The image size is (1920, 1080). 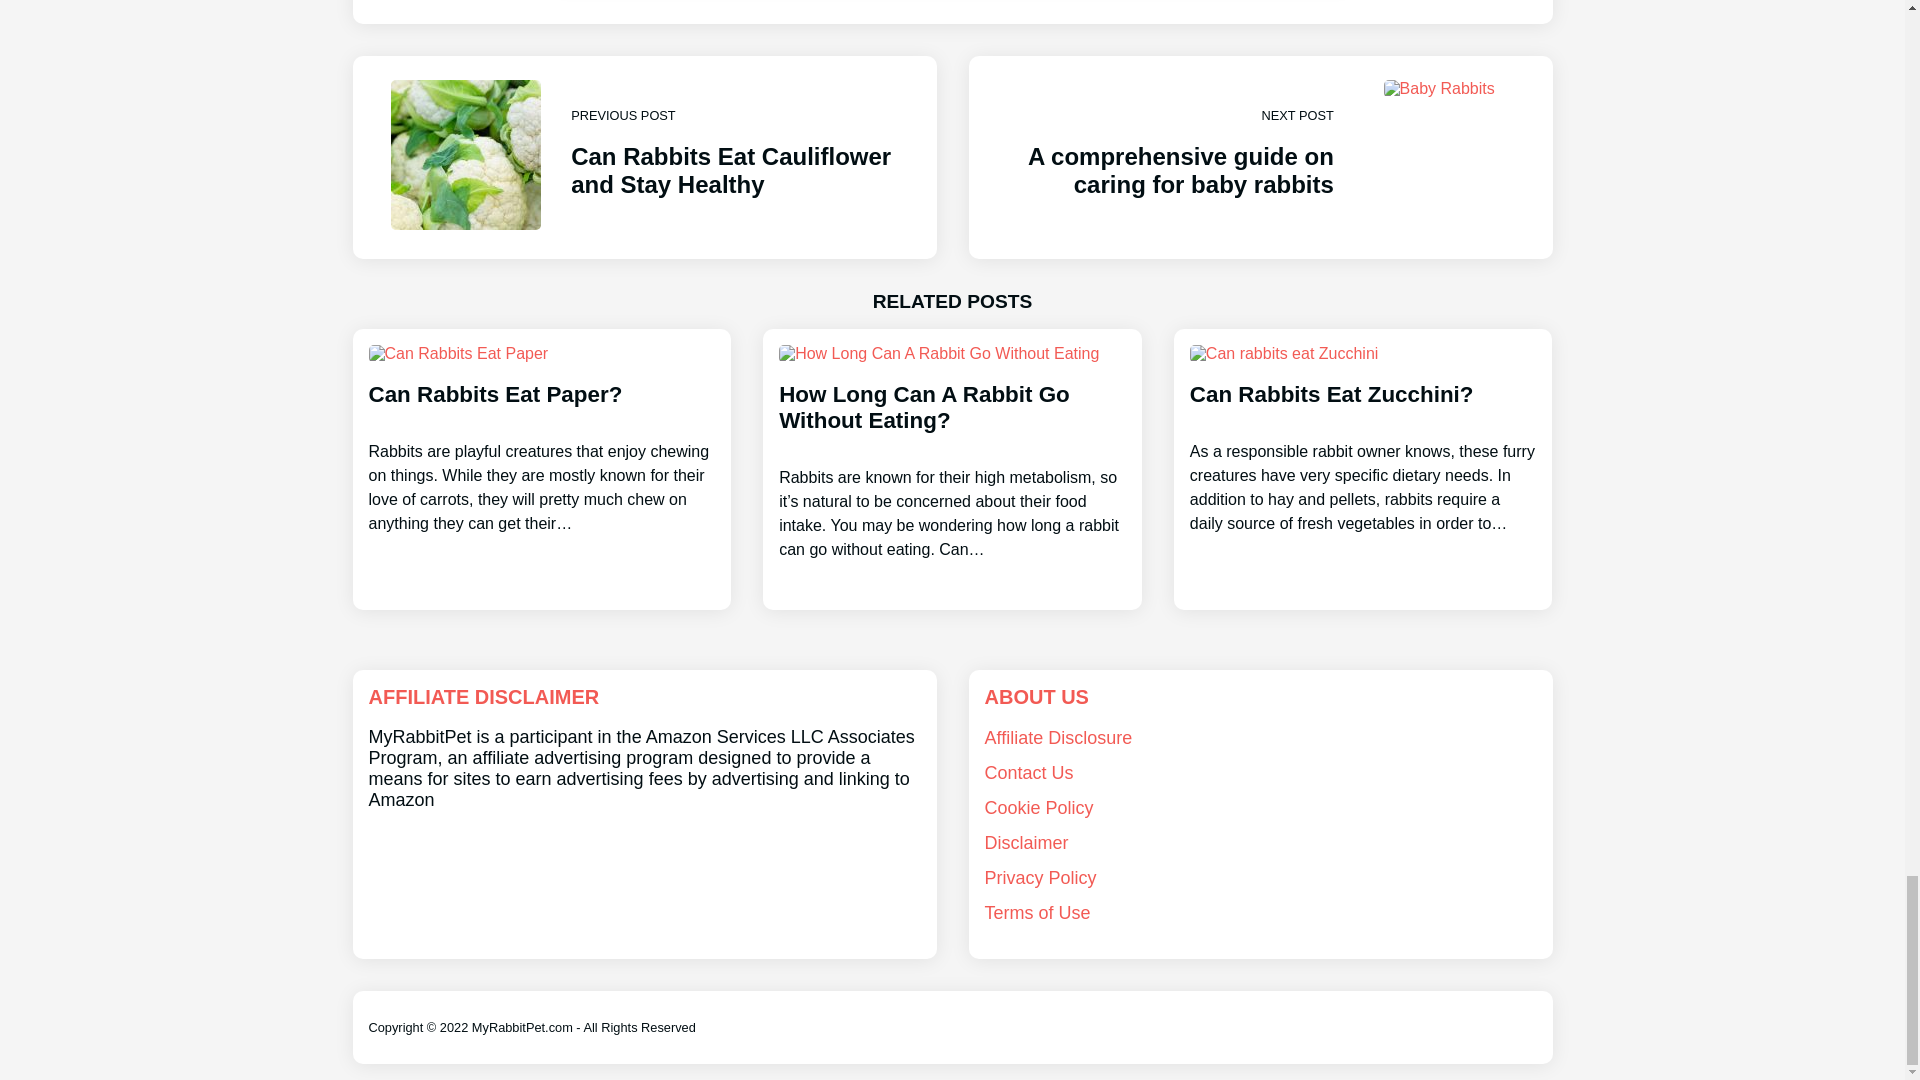 I want to click on Can Rabbits Eat Zucchini?, so click(x=1259, y=158).